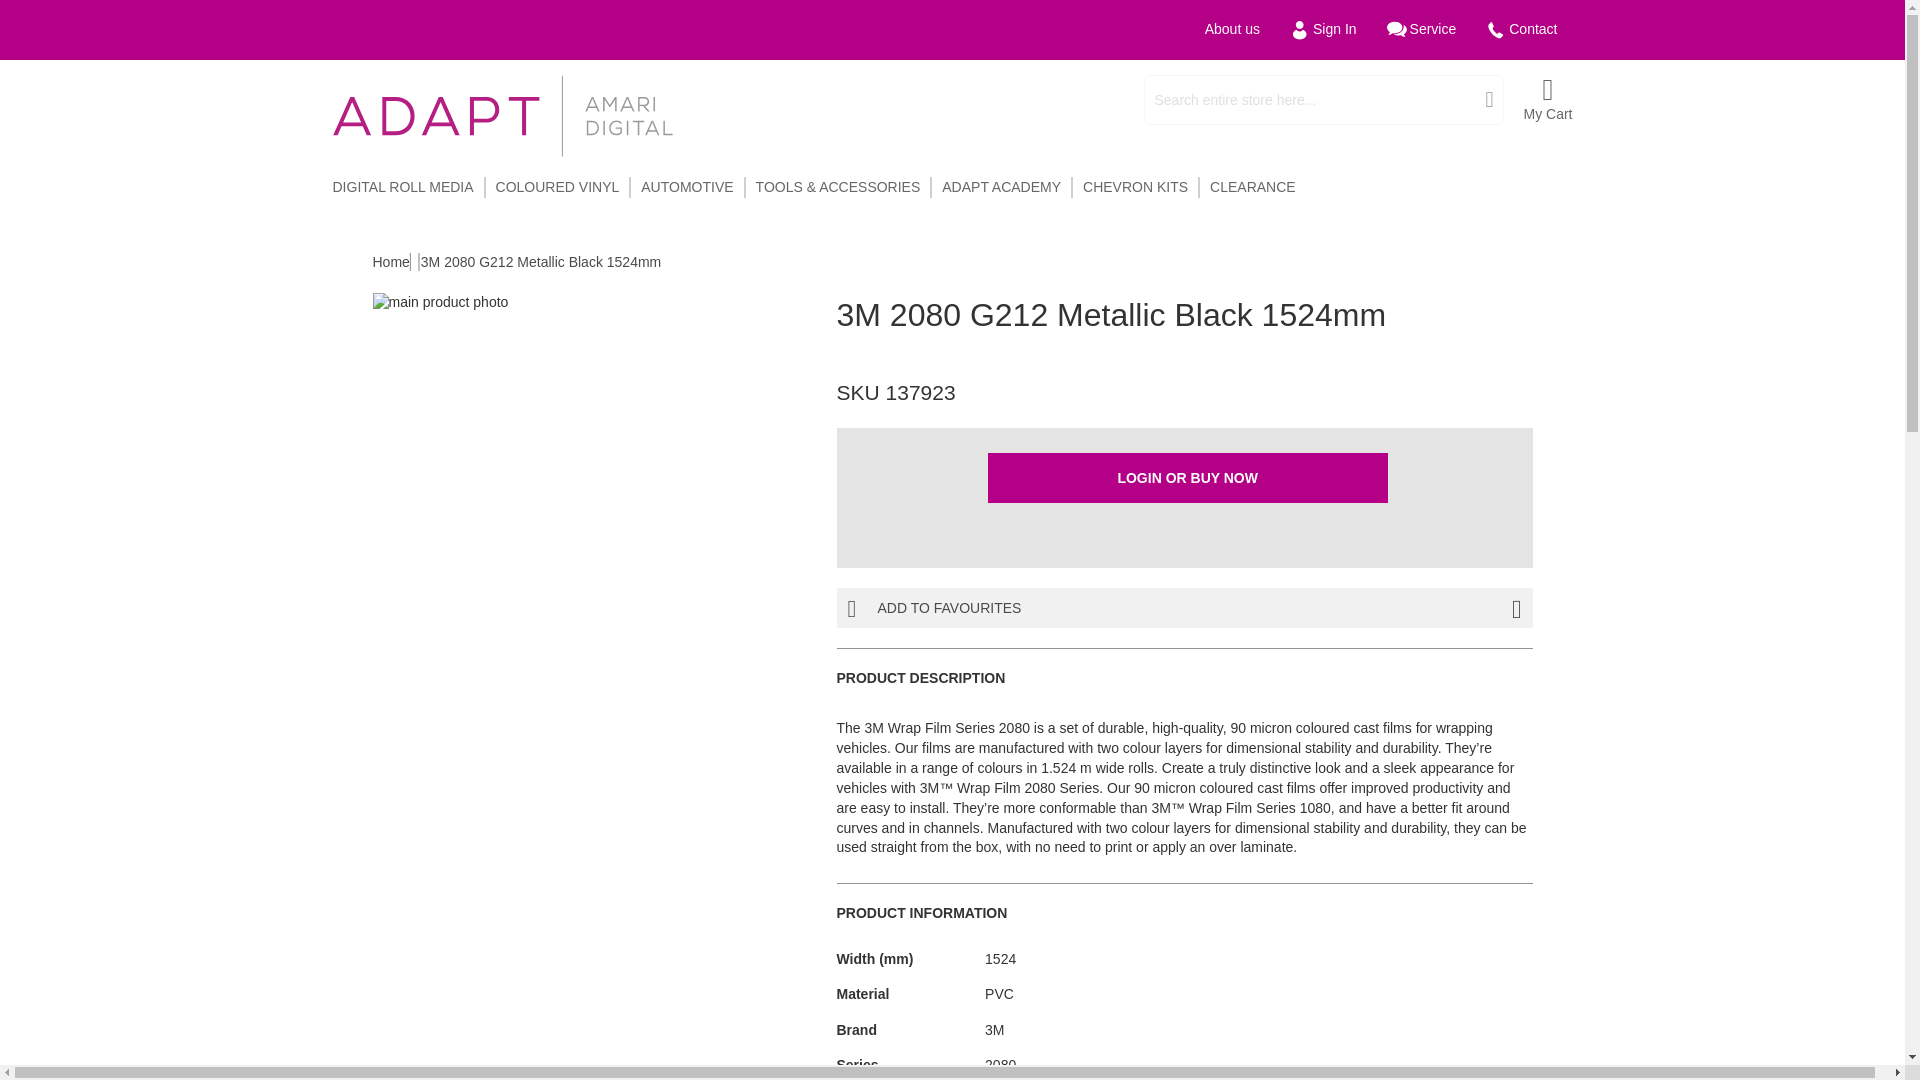 Image resolution: width=1920 pixels, height=1080 pixels. What do you see at coordinates (1548, 100) in the screenshot?
I see `My Cart` at bounding box center [1548, 100].